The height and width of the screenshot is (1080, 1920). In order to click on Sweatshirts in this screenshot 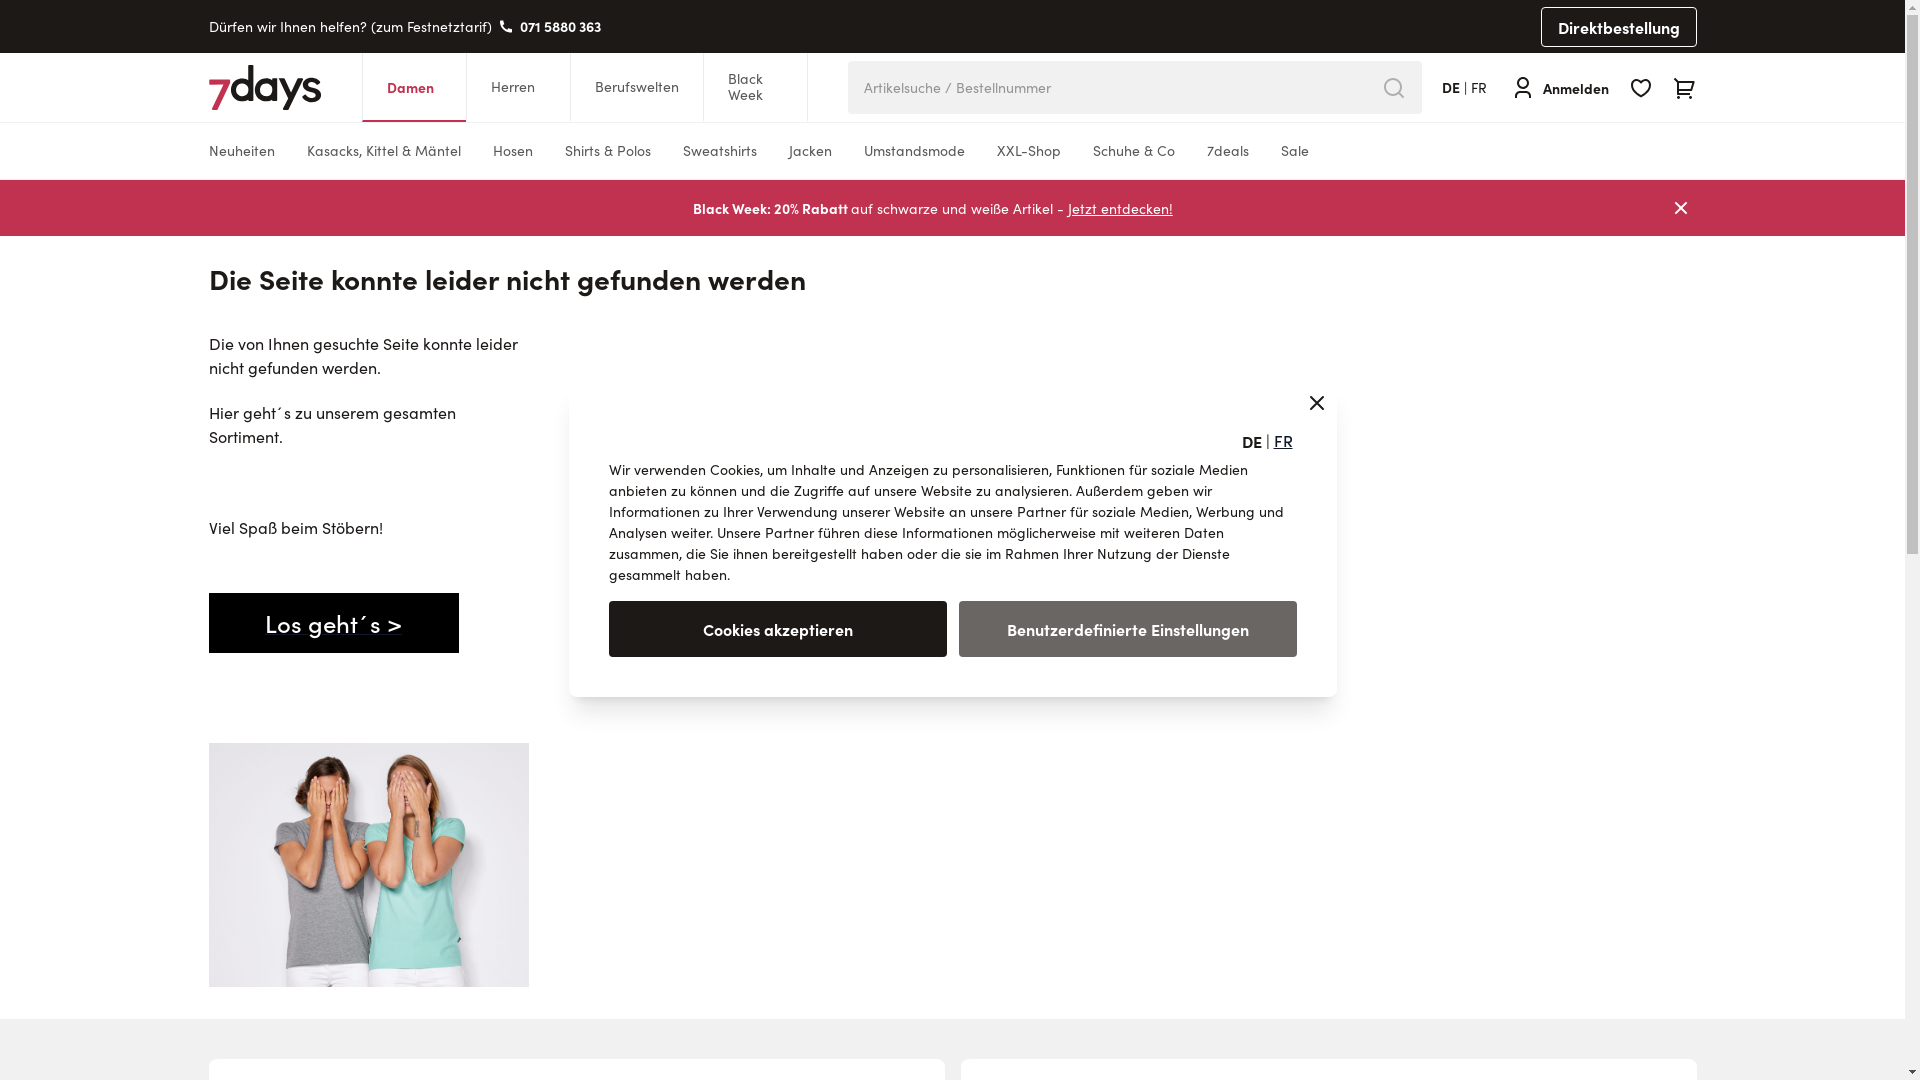, I will do `click(719, 151)`.